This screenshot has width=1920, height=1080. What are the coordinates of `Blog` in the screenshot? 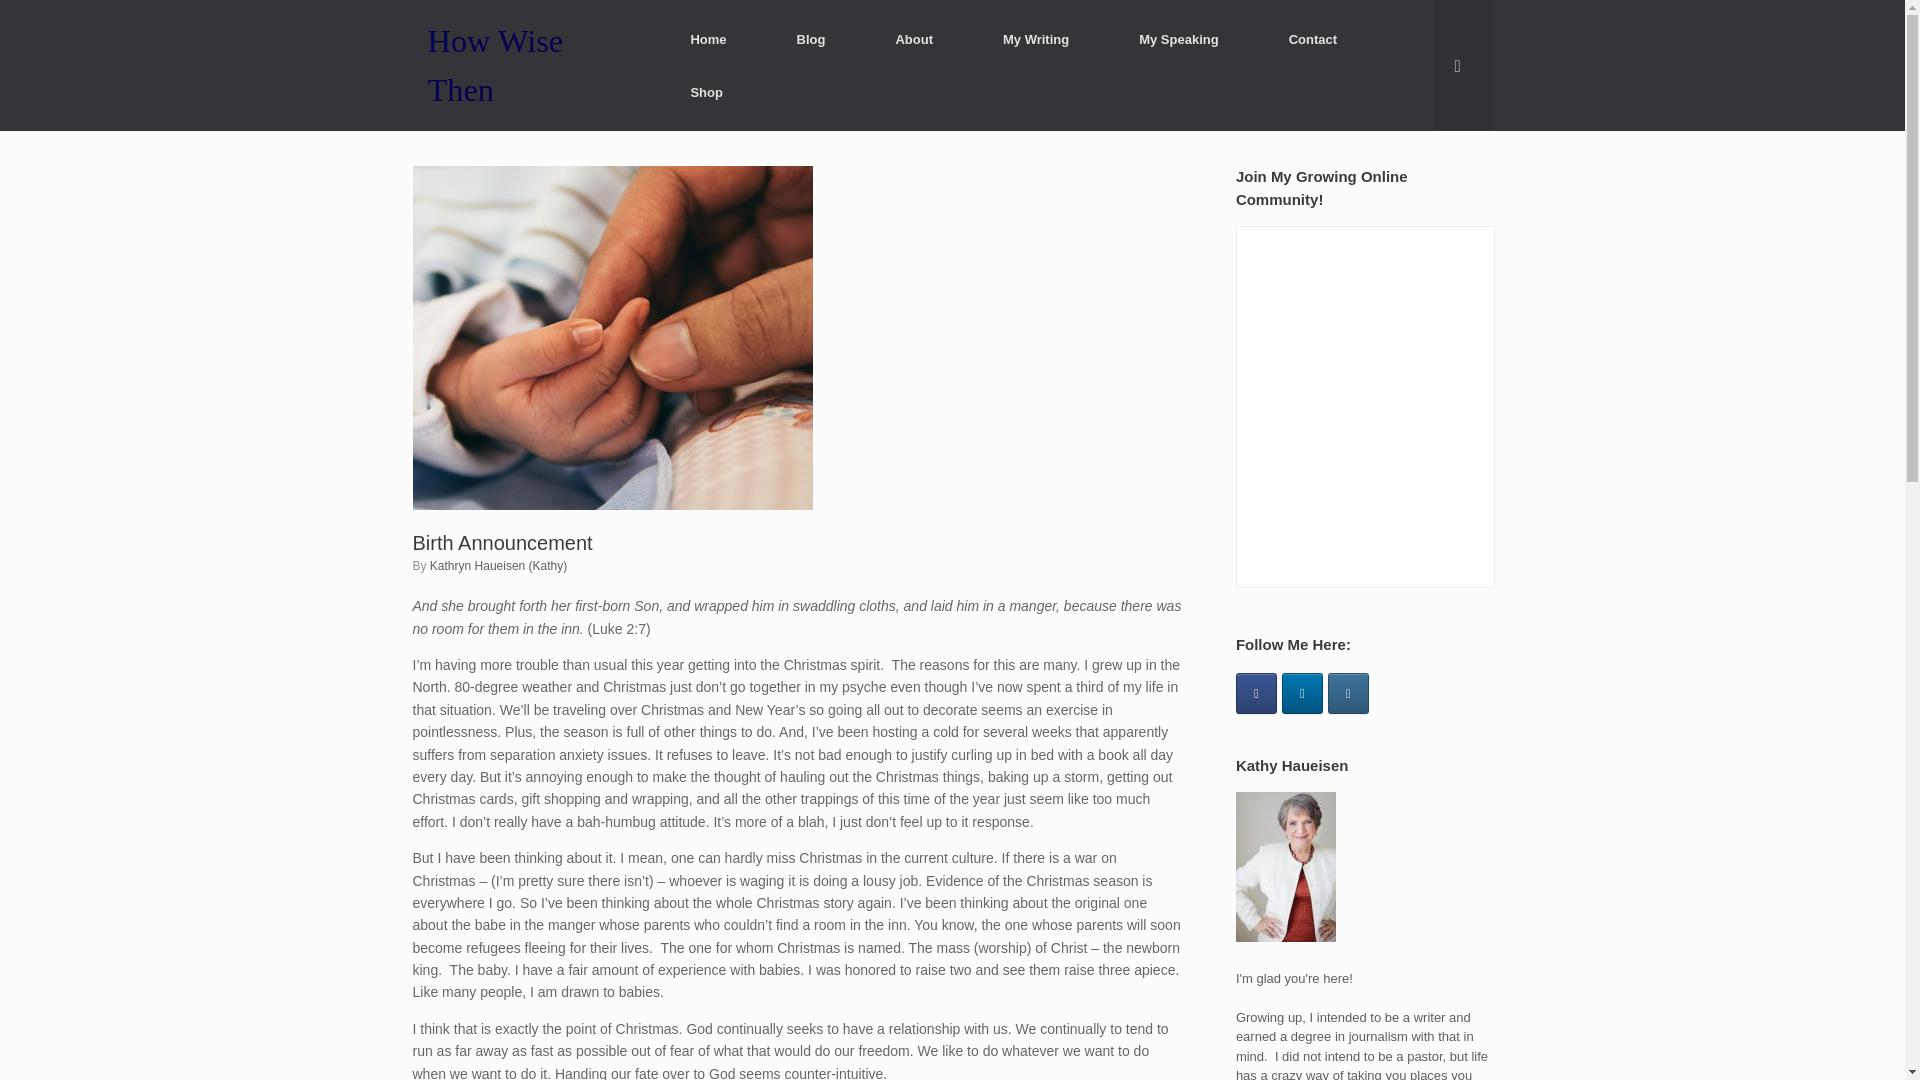 It's located at (811, 38).